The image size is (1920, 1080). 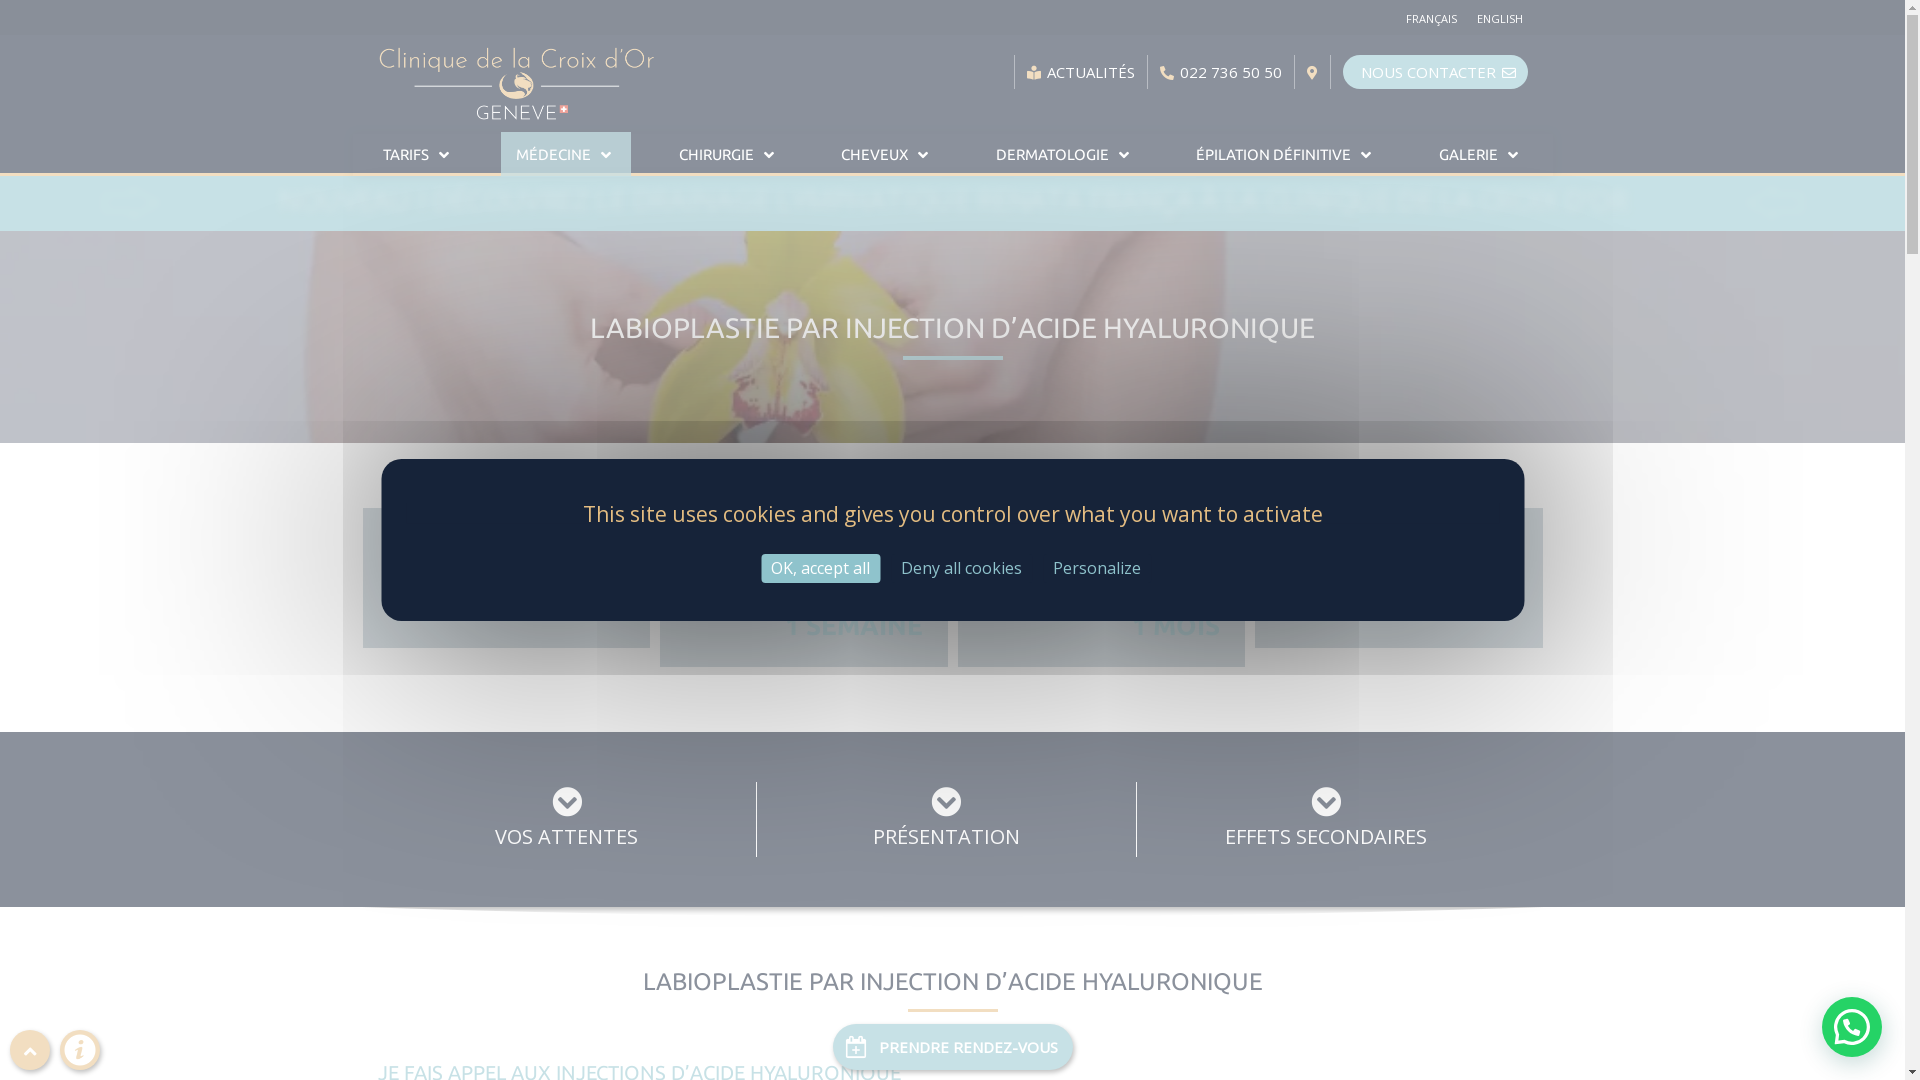 What do you see at coordinates (729, 154) in the screenshot?
I see `CHIRURGIE` at bounding box center [729, 154].